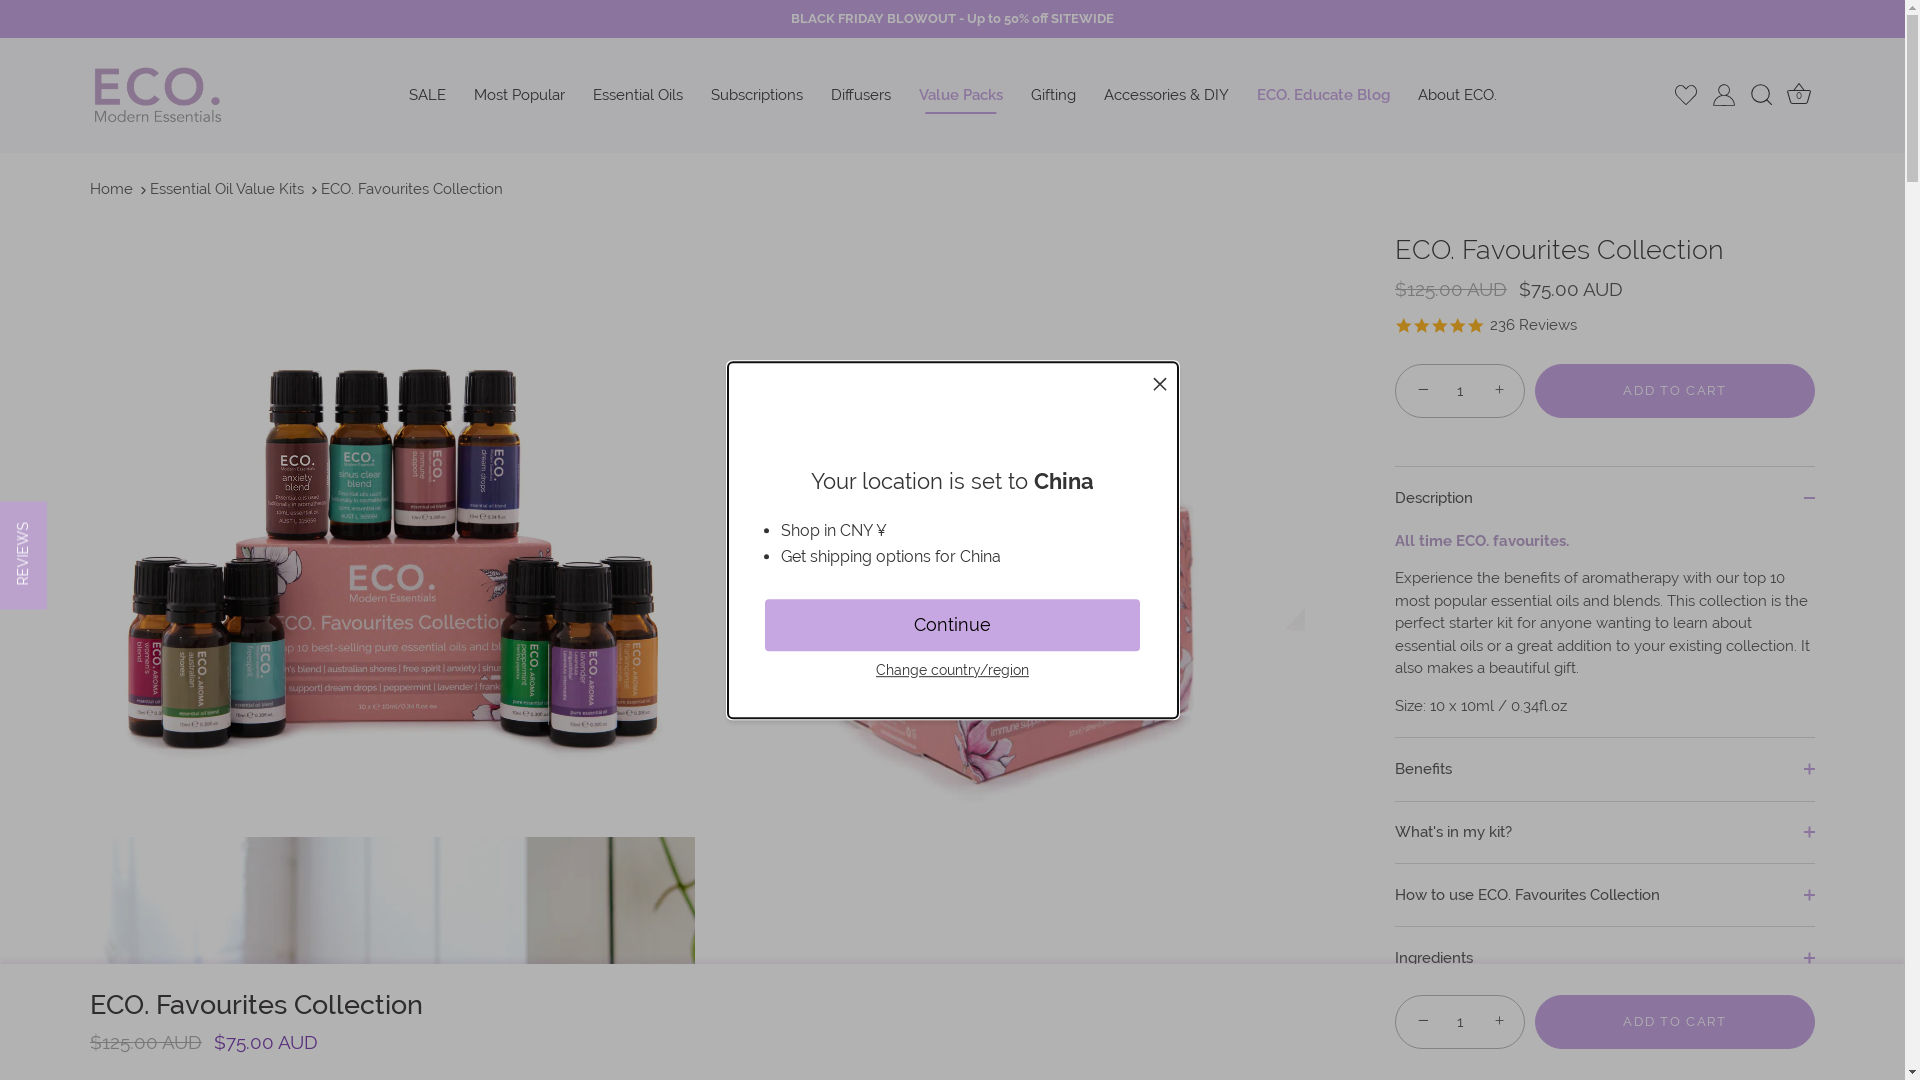 The width and height of the screenshot is (1920, 1080). What do you see at coordinates (1534, 328) in the screenshot?
I see `236 Reviews` at bounding box center [1534, 328].